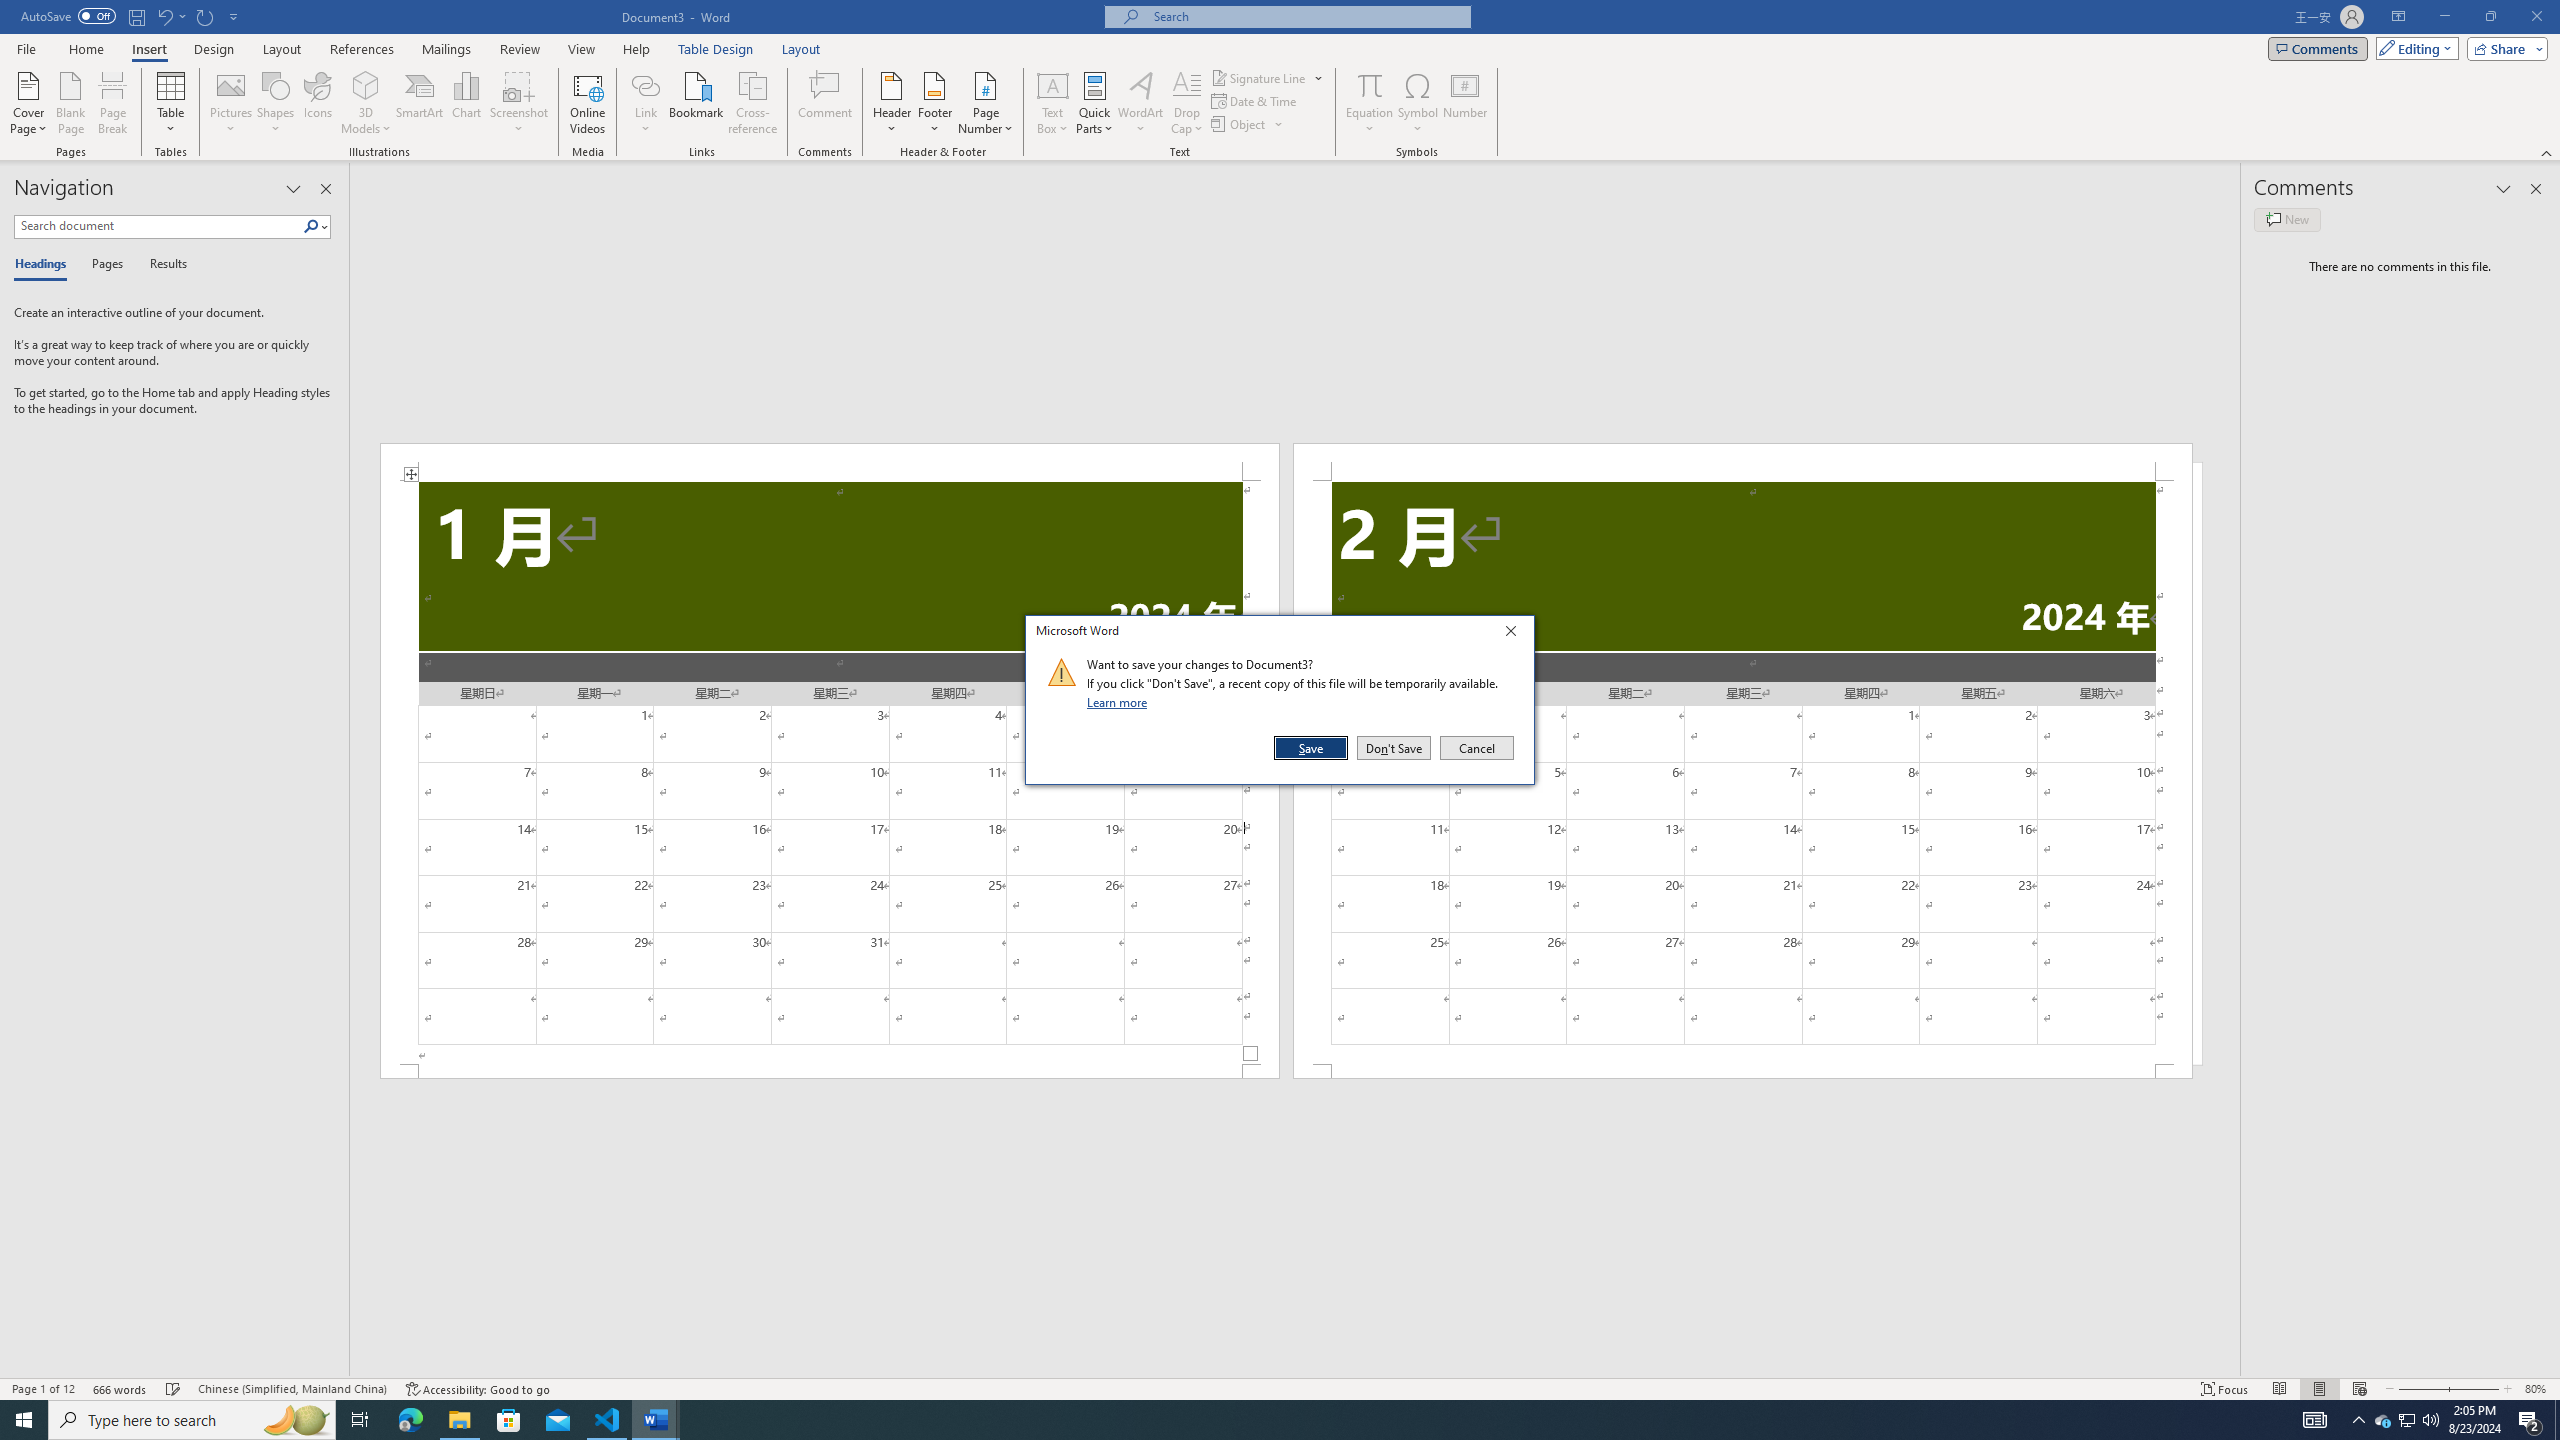 The height and width of the screenshot is (1440, 2560). I want to click on Start, so click(24, 1420).